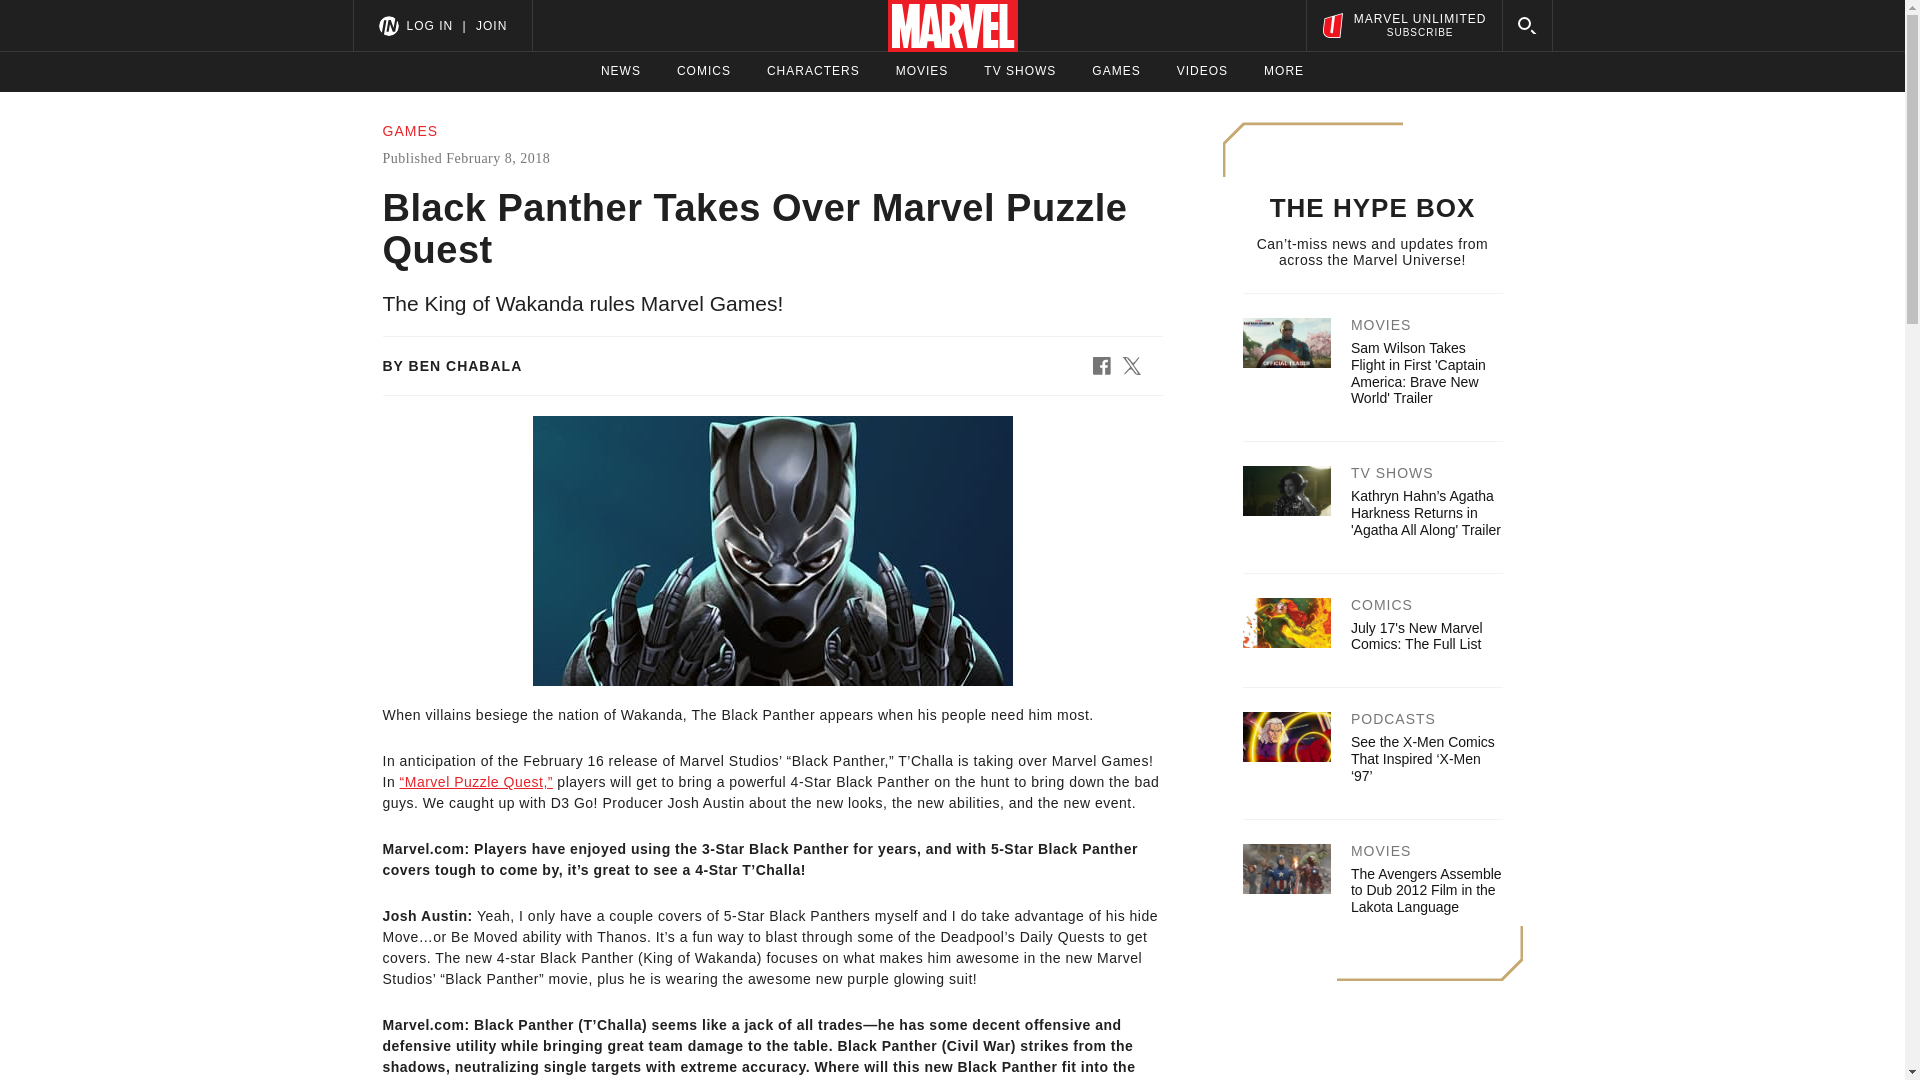 This screenshot has height=1080, width=1920. I want to click on LOG IN, so click(1403, 25).